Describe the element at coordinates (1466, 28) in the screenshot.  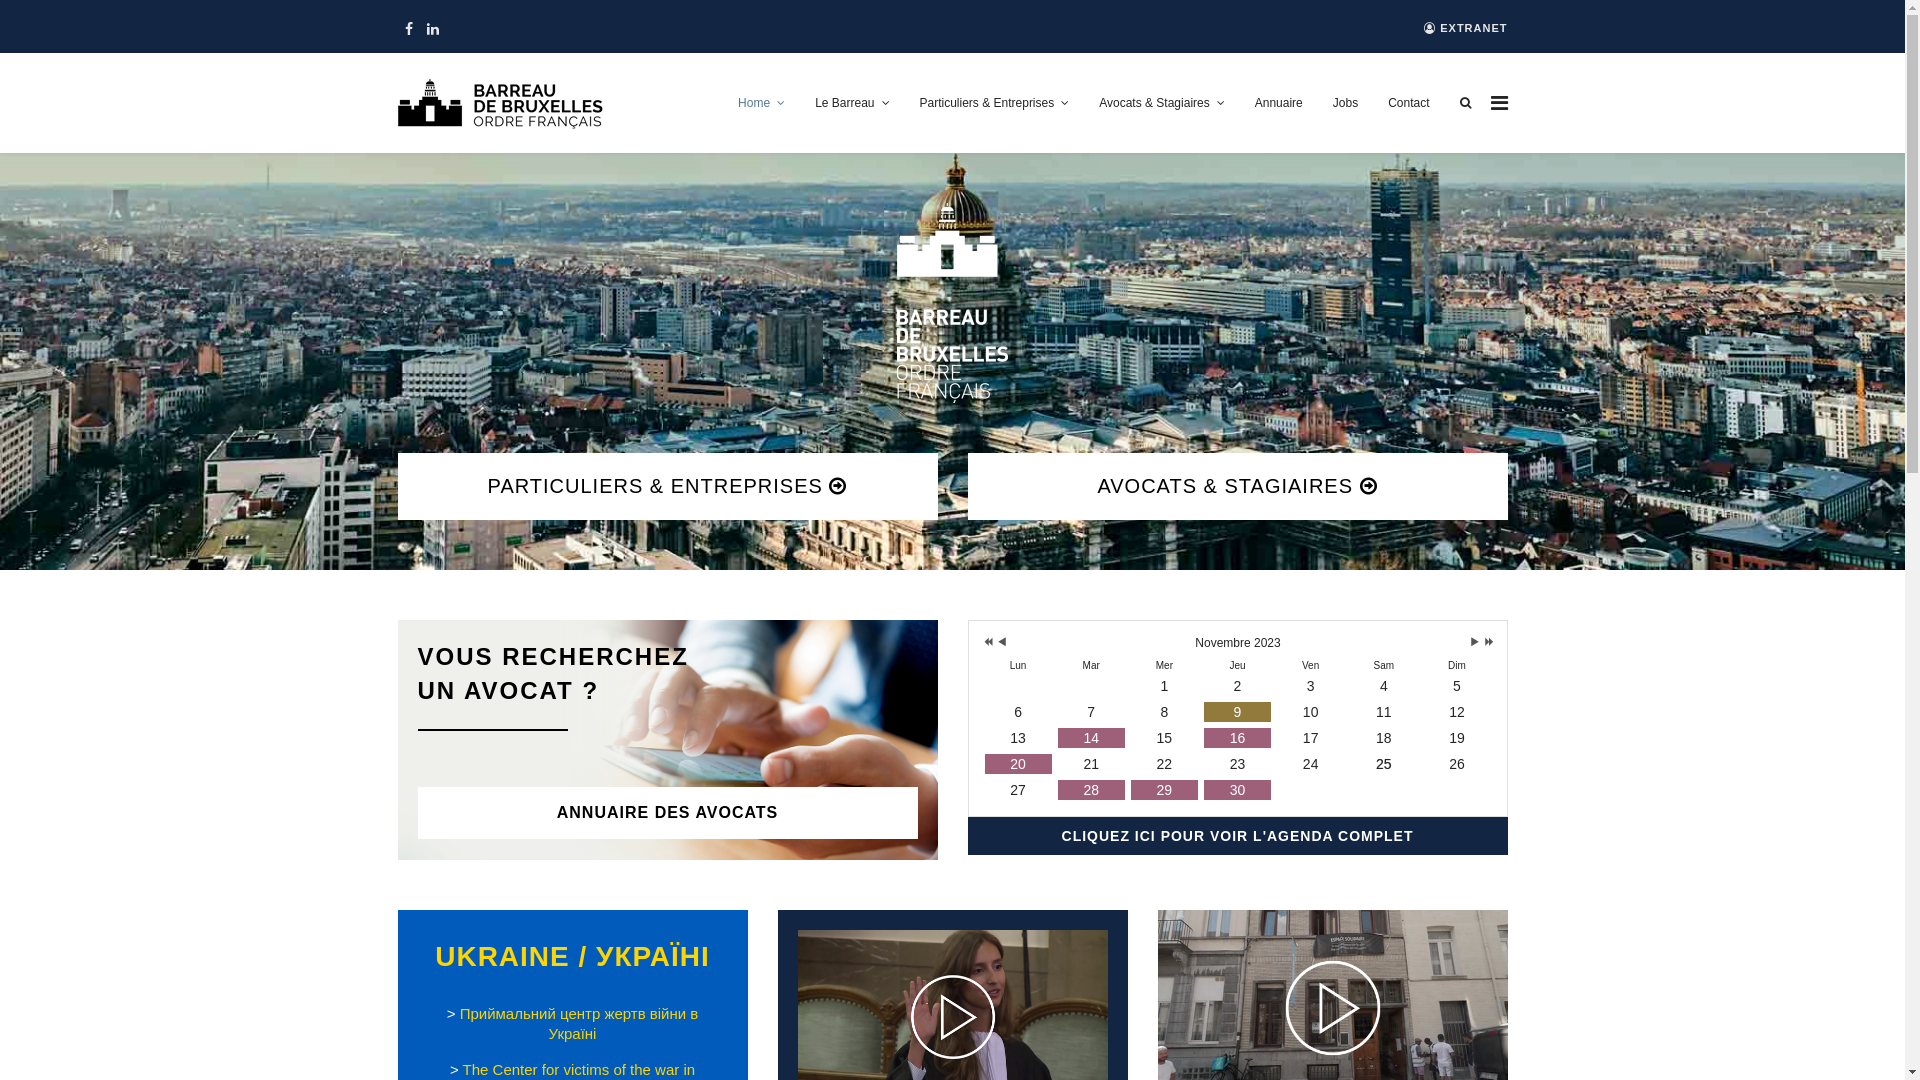
I see `EXTRANET` at that location.